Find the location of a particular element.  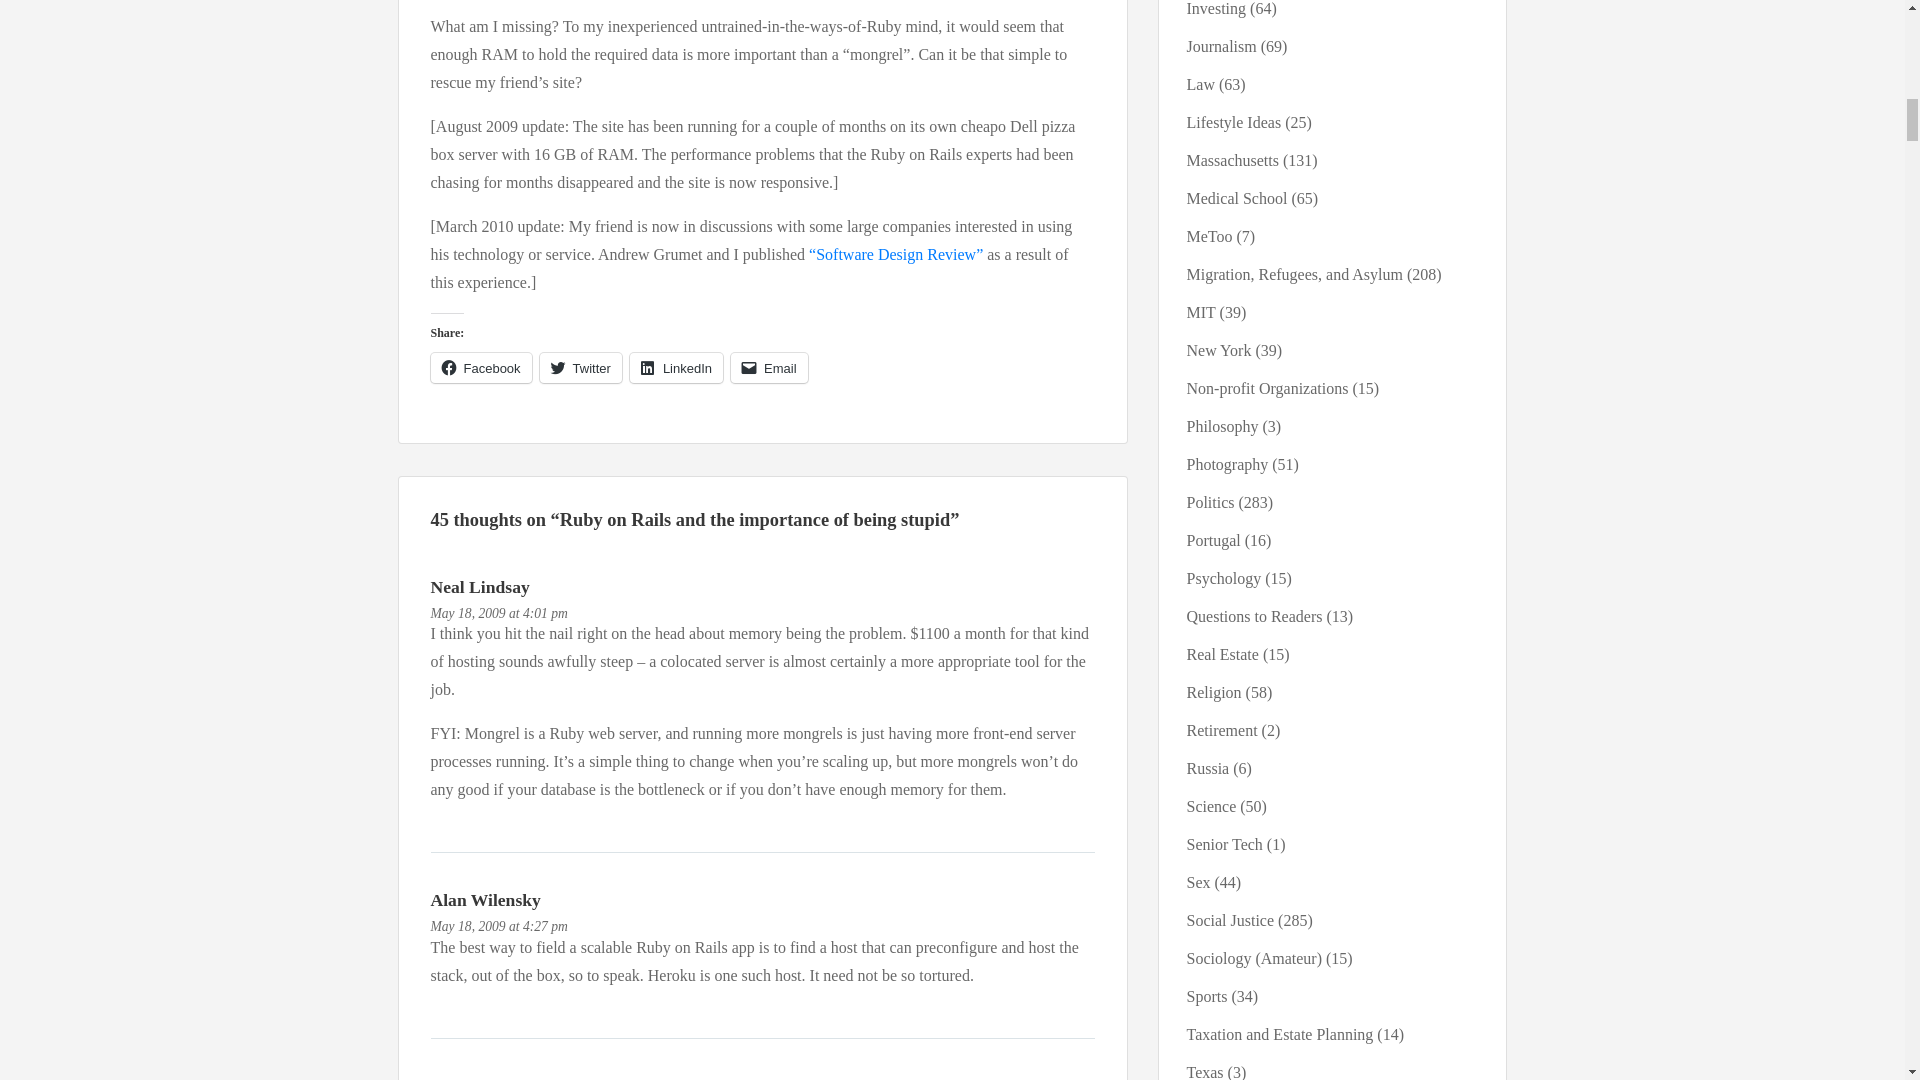

Facebook is located at coordinates (480, 368).